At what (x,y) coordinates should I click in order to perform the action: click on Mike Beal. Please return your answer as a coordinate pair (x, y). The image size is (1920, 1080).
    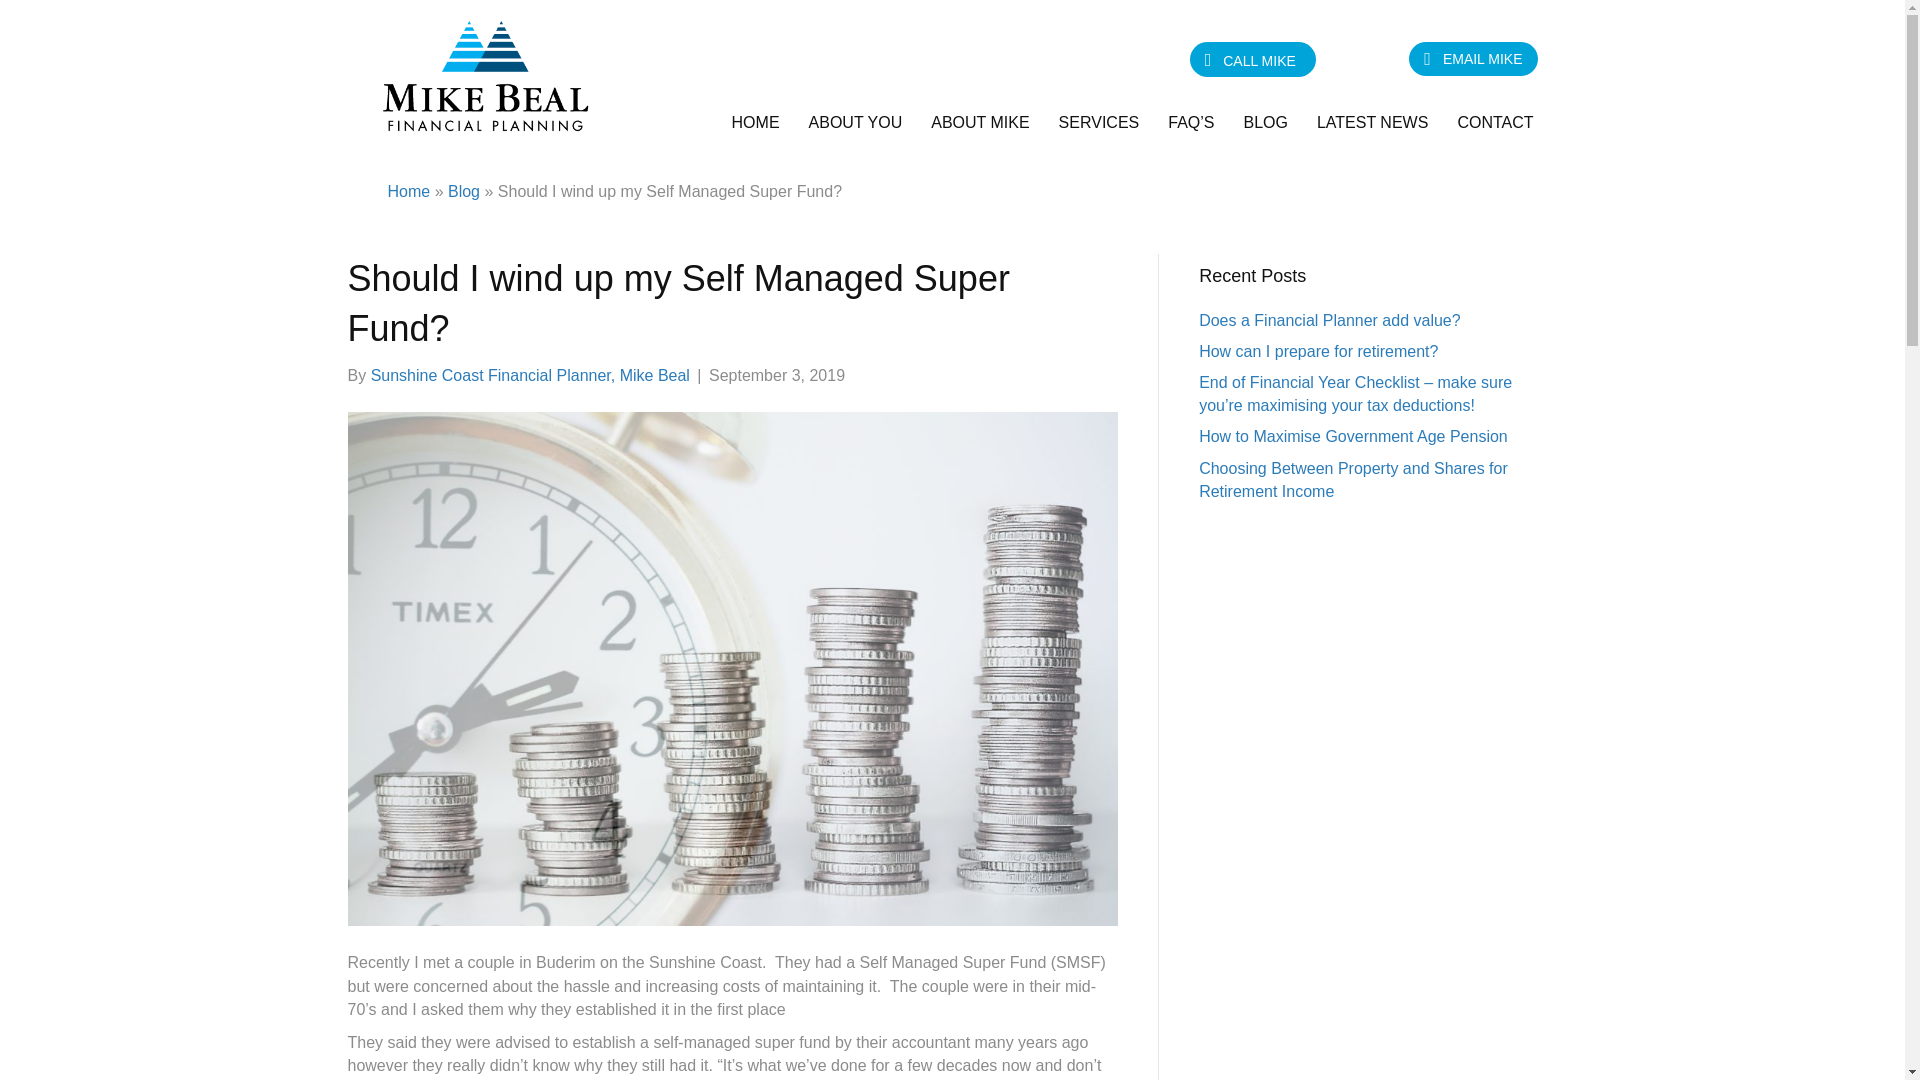
    Looking at the image, I should click on (756, 122).